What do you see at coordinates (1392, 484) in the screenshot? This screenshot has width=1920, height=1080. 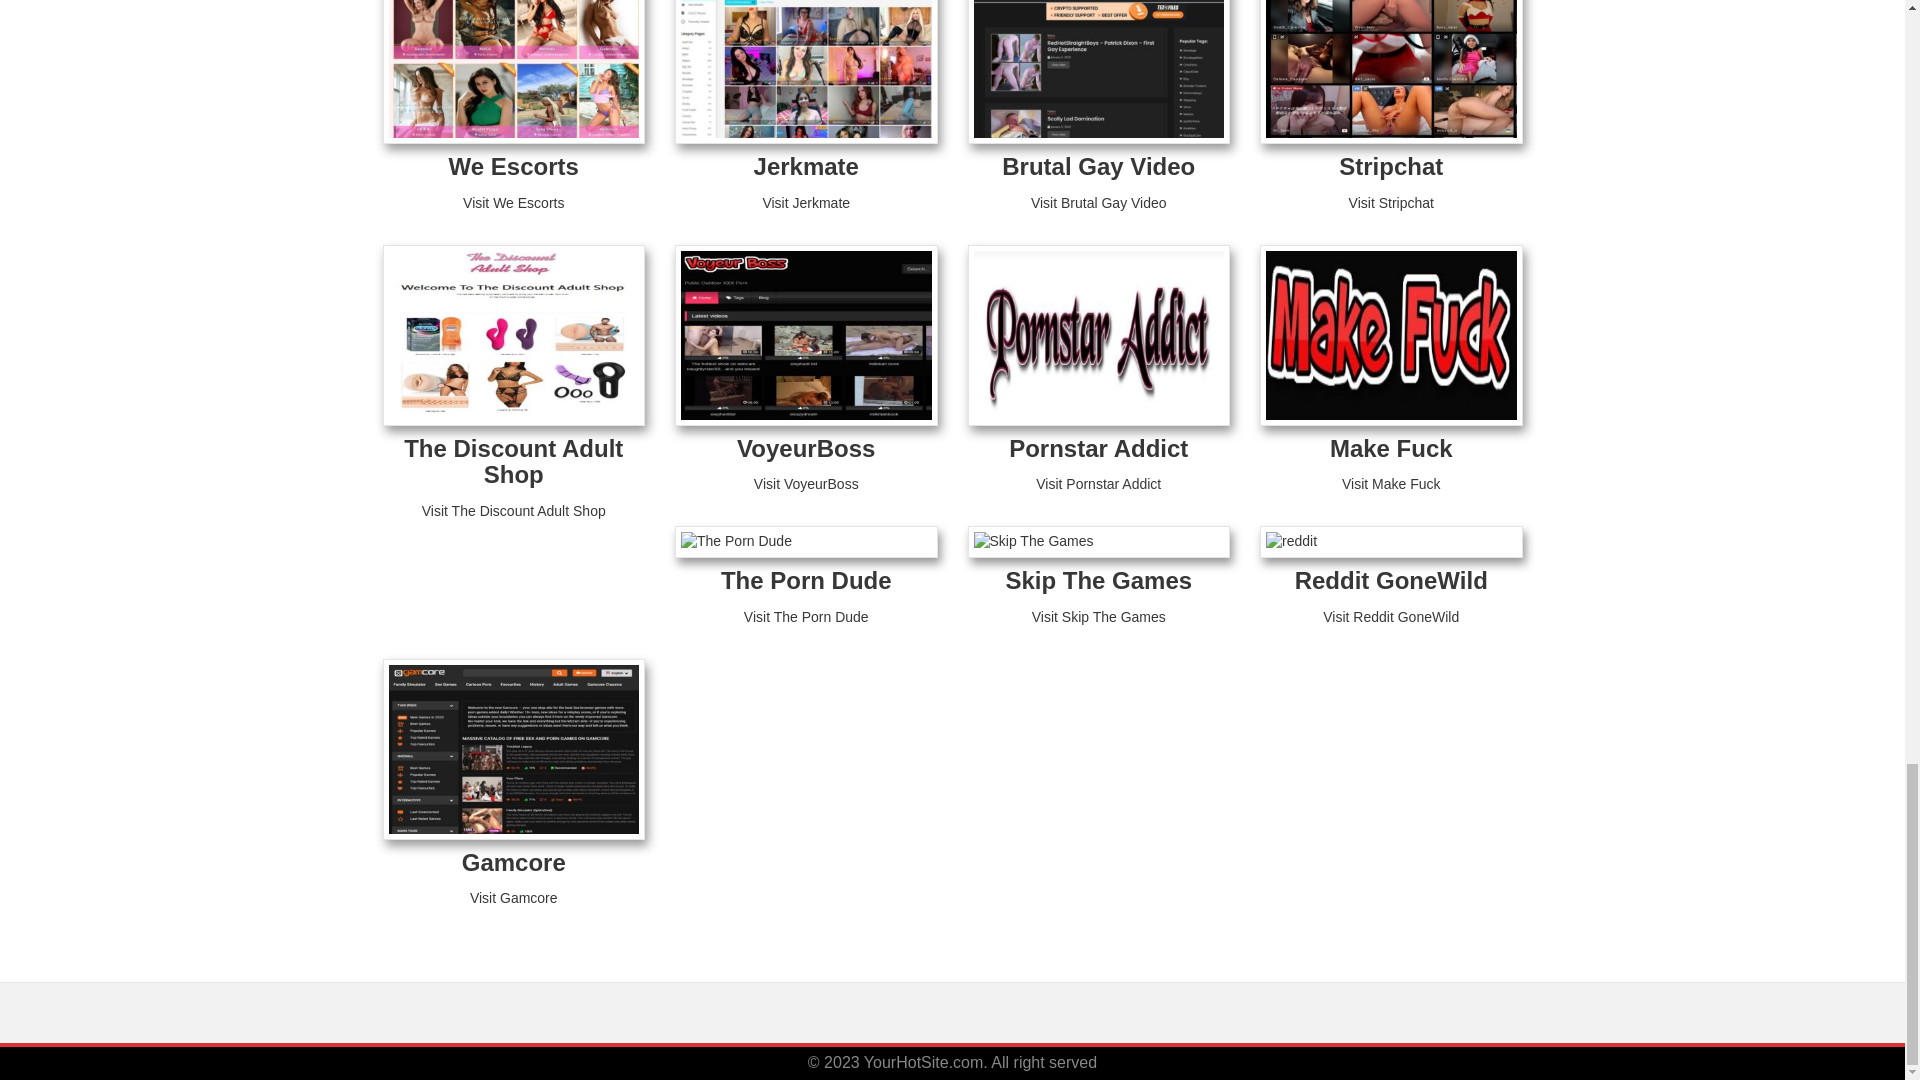 I see `Visit Make Fuck` at bounding box center [1392, 484].